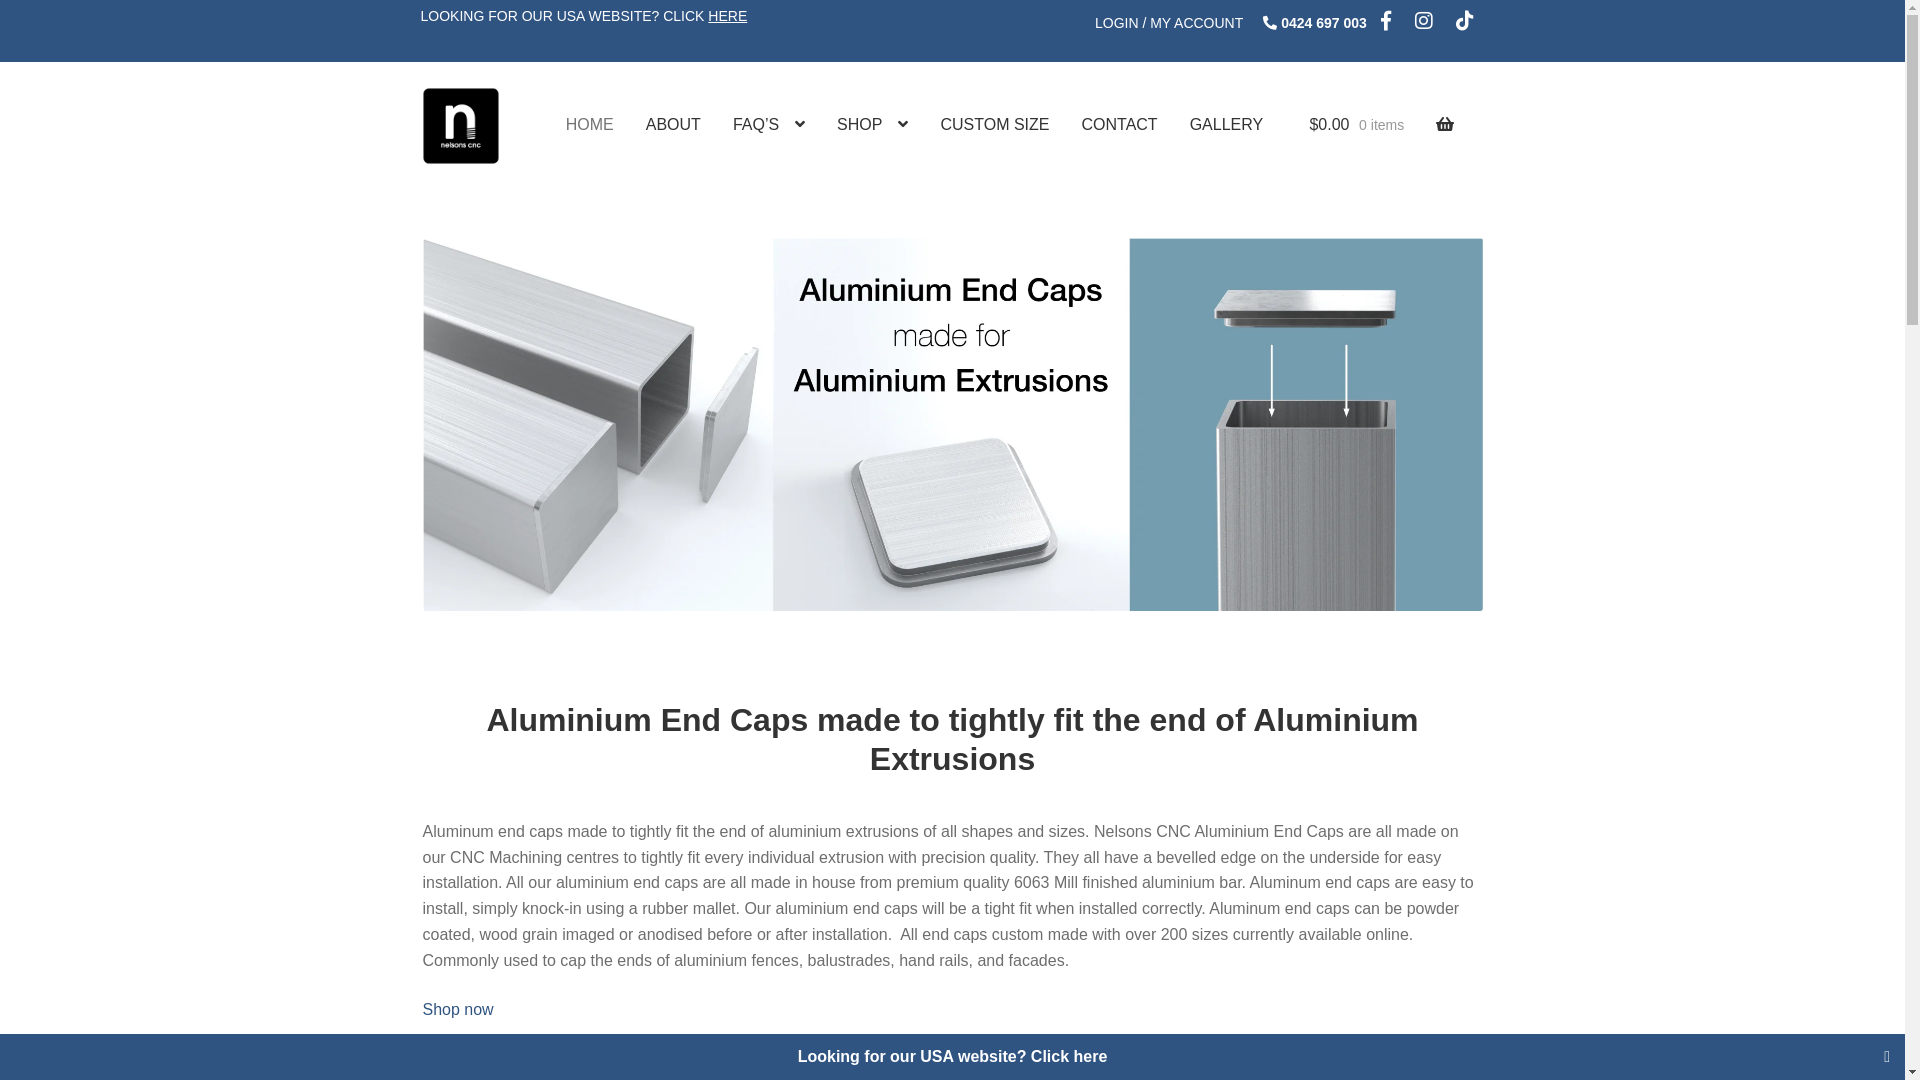 This screenshot has width=1920, height=1080. Describe the element at coordinates (1382, 125) in the screenshot. I see `$0.00 0 items` at that location.